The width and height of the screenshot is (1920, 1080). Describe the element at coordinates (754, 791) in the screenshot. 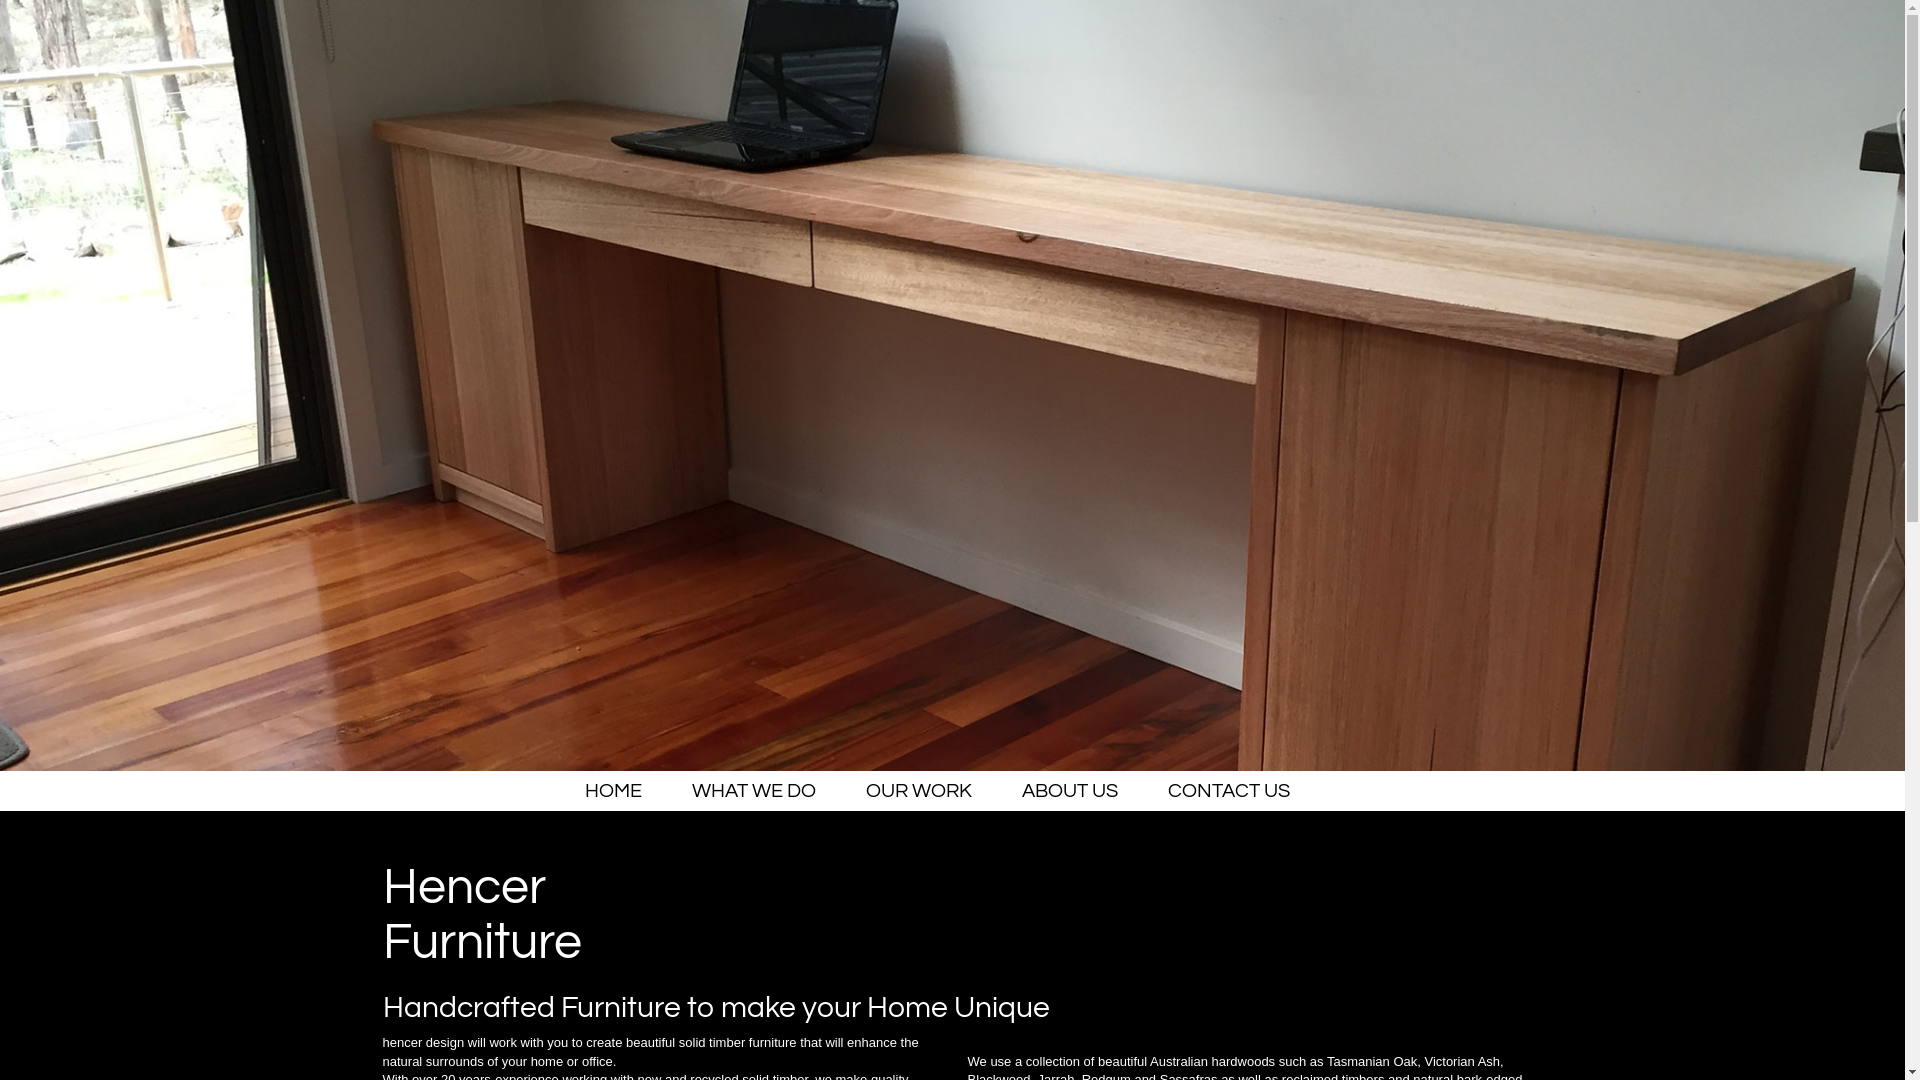

I see `WHAT WE DO` at that location.